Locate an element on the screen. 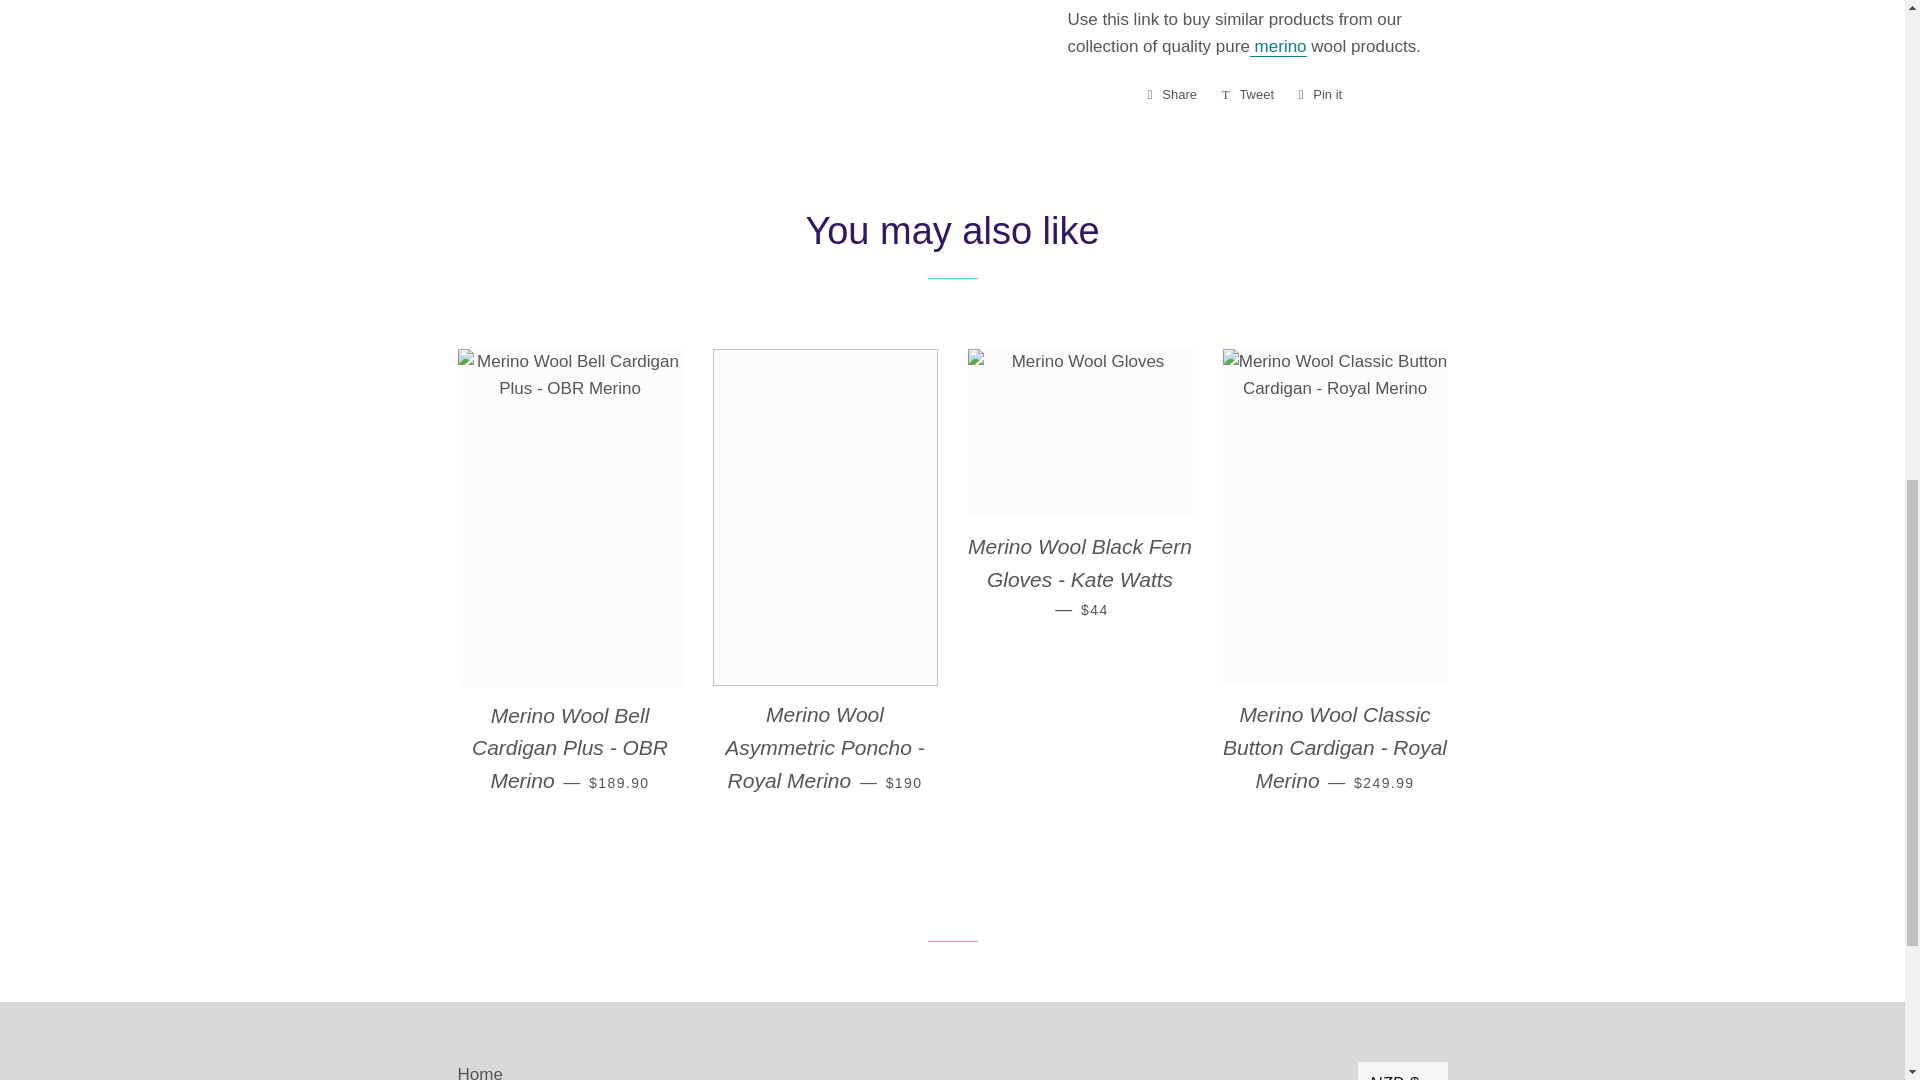 This screenshot has width=1920, height=1080. Share on Facebook is located at coordinates (1172, 94).